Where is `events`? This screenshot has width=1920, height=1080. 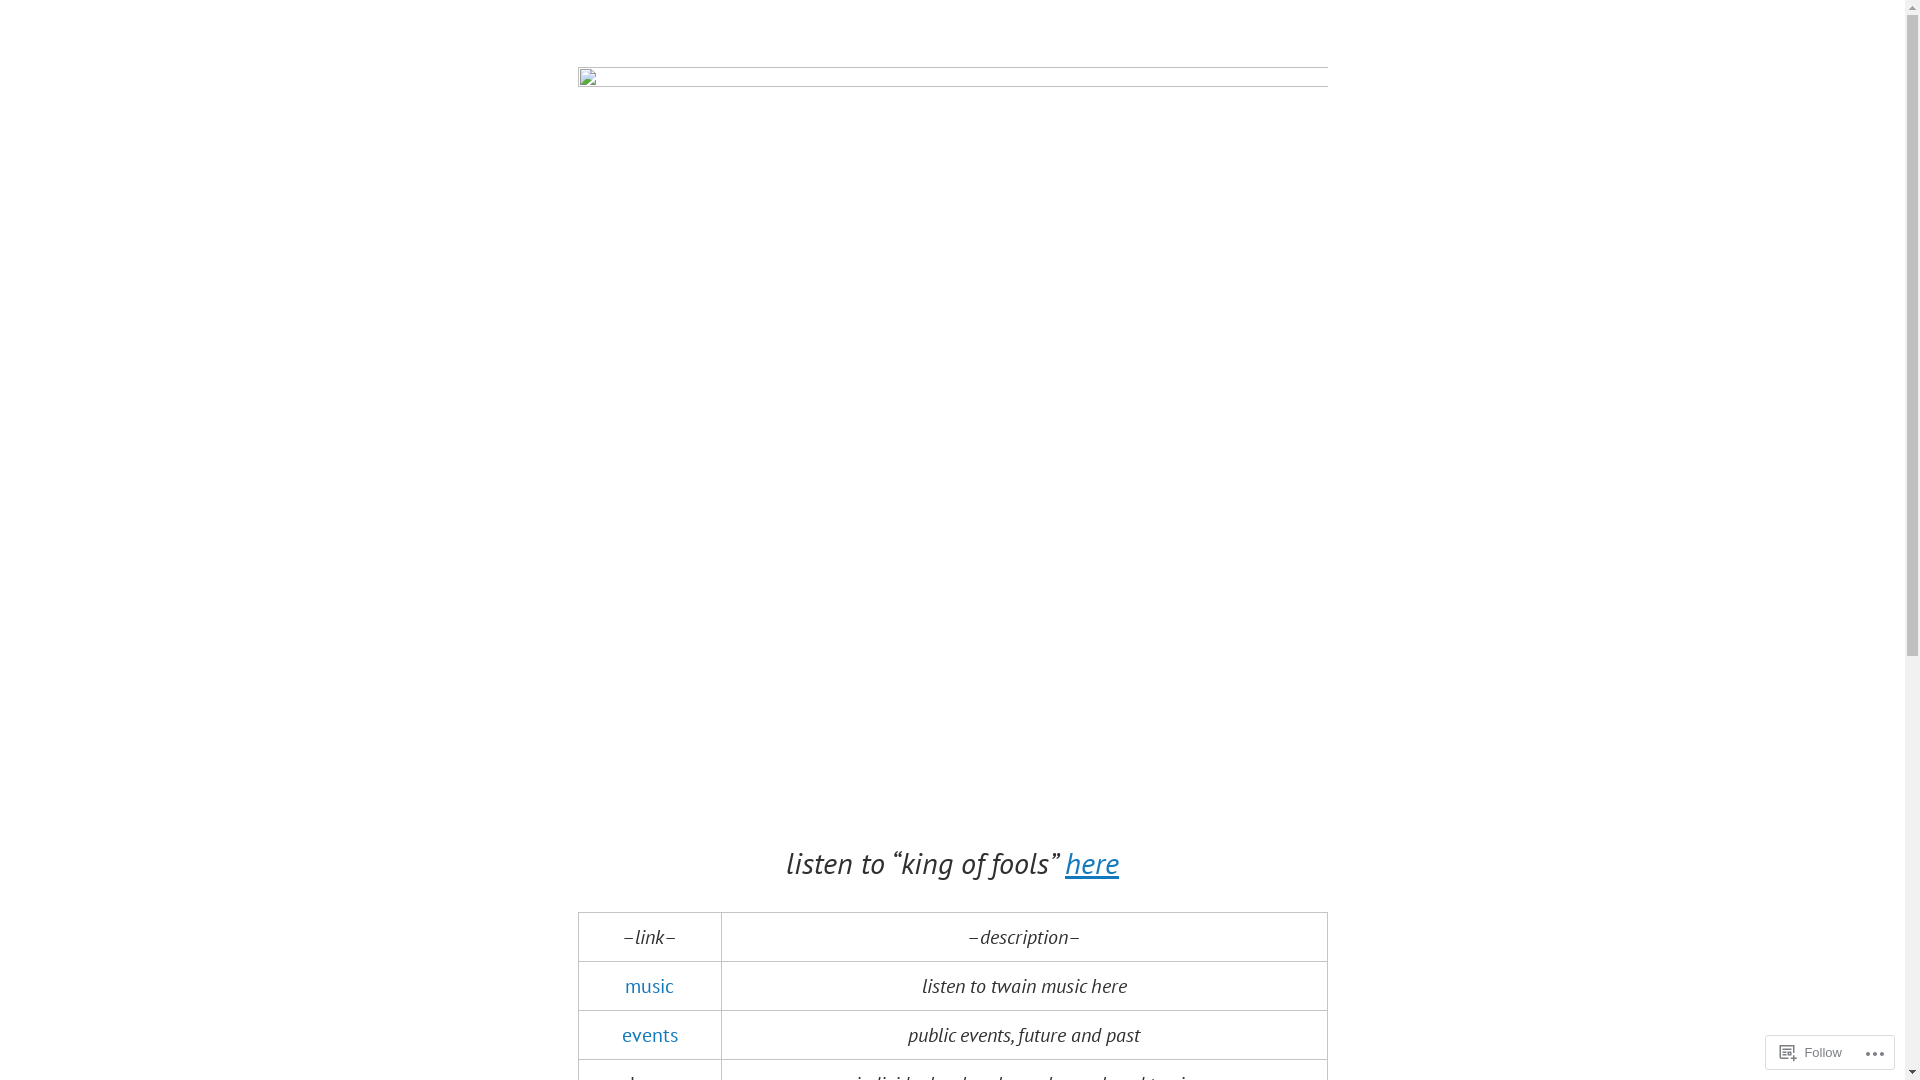
events is located at coordinates (650, 1035).